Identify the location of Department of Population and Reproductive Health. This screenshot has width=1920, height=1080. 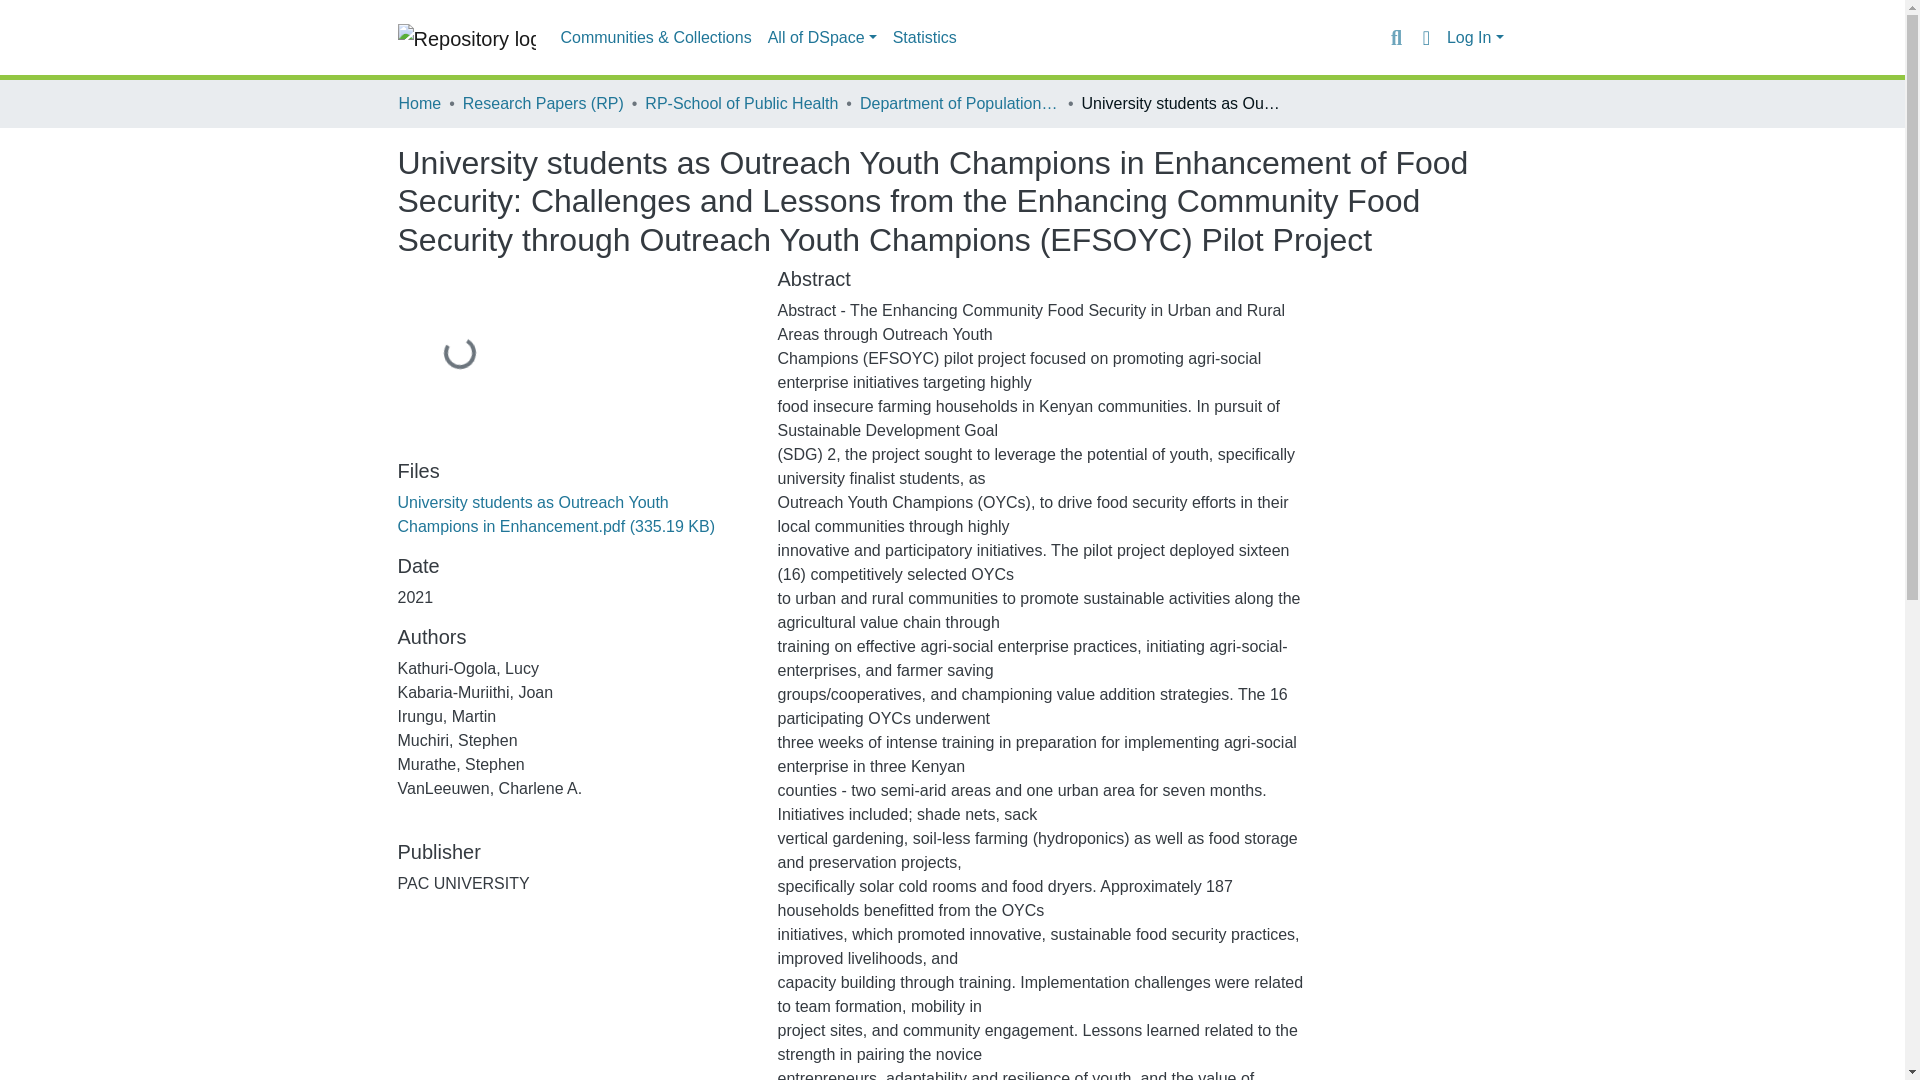
(960, 103).